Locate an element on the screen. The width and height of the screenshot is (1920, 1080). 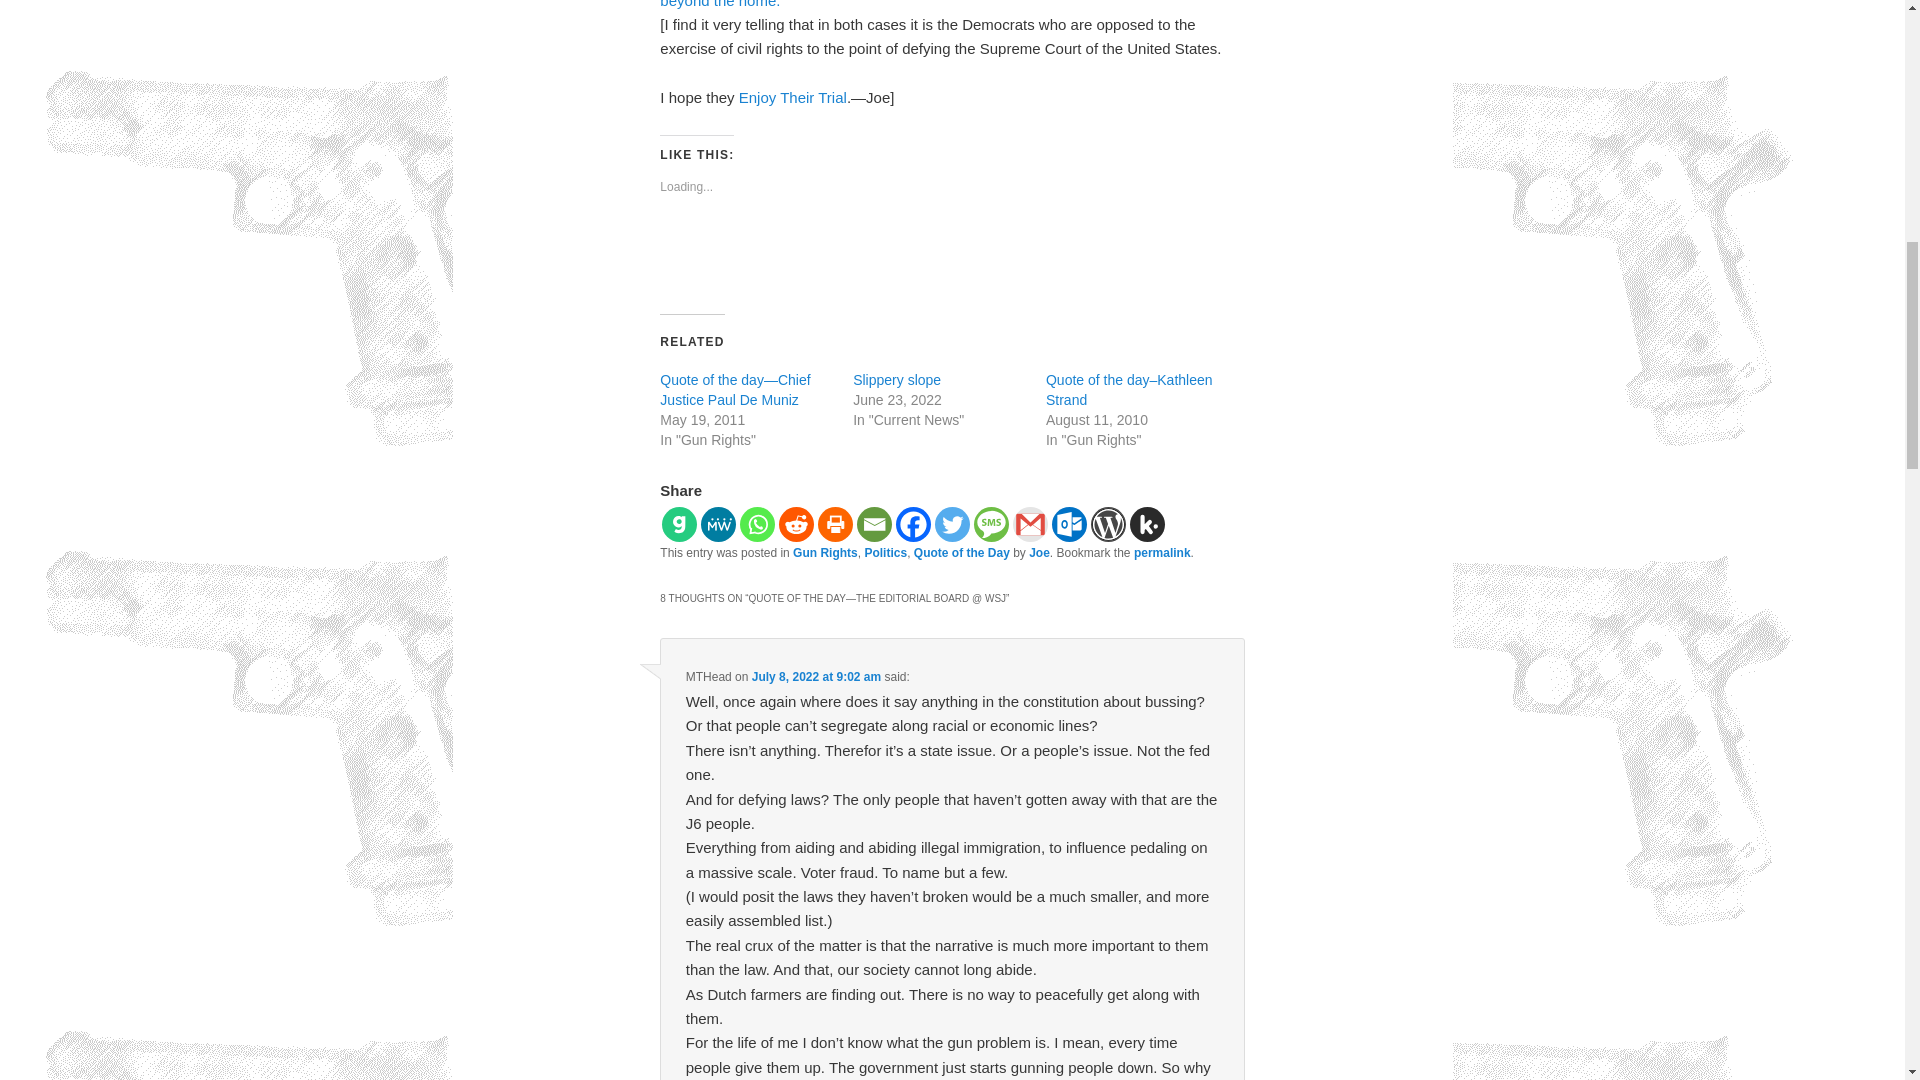
Whatsapp is located at coordinates (757, 524).